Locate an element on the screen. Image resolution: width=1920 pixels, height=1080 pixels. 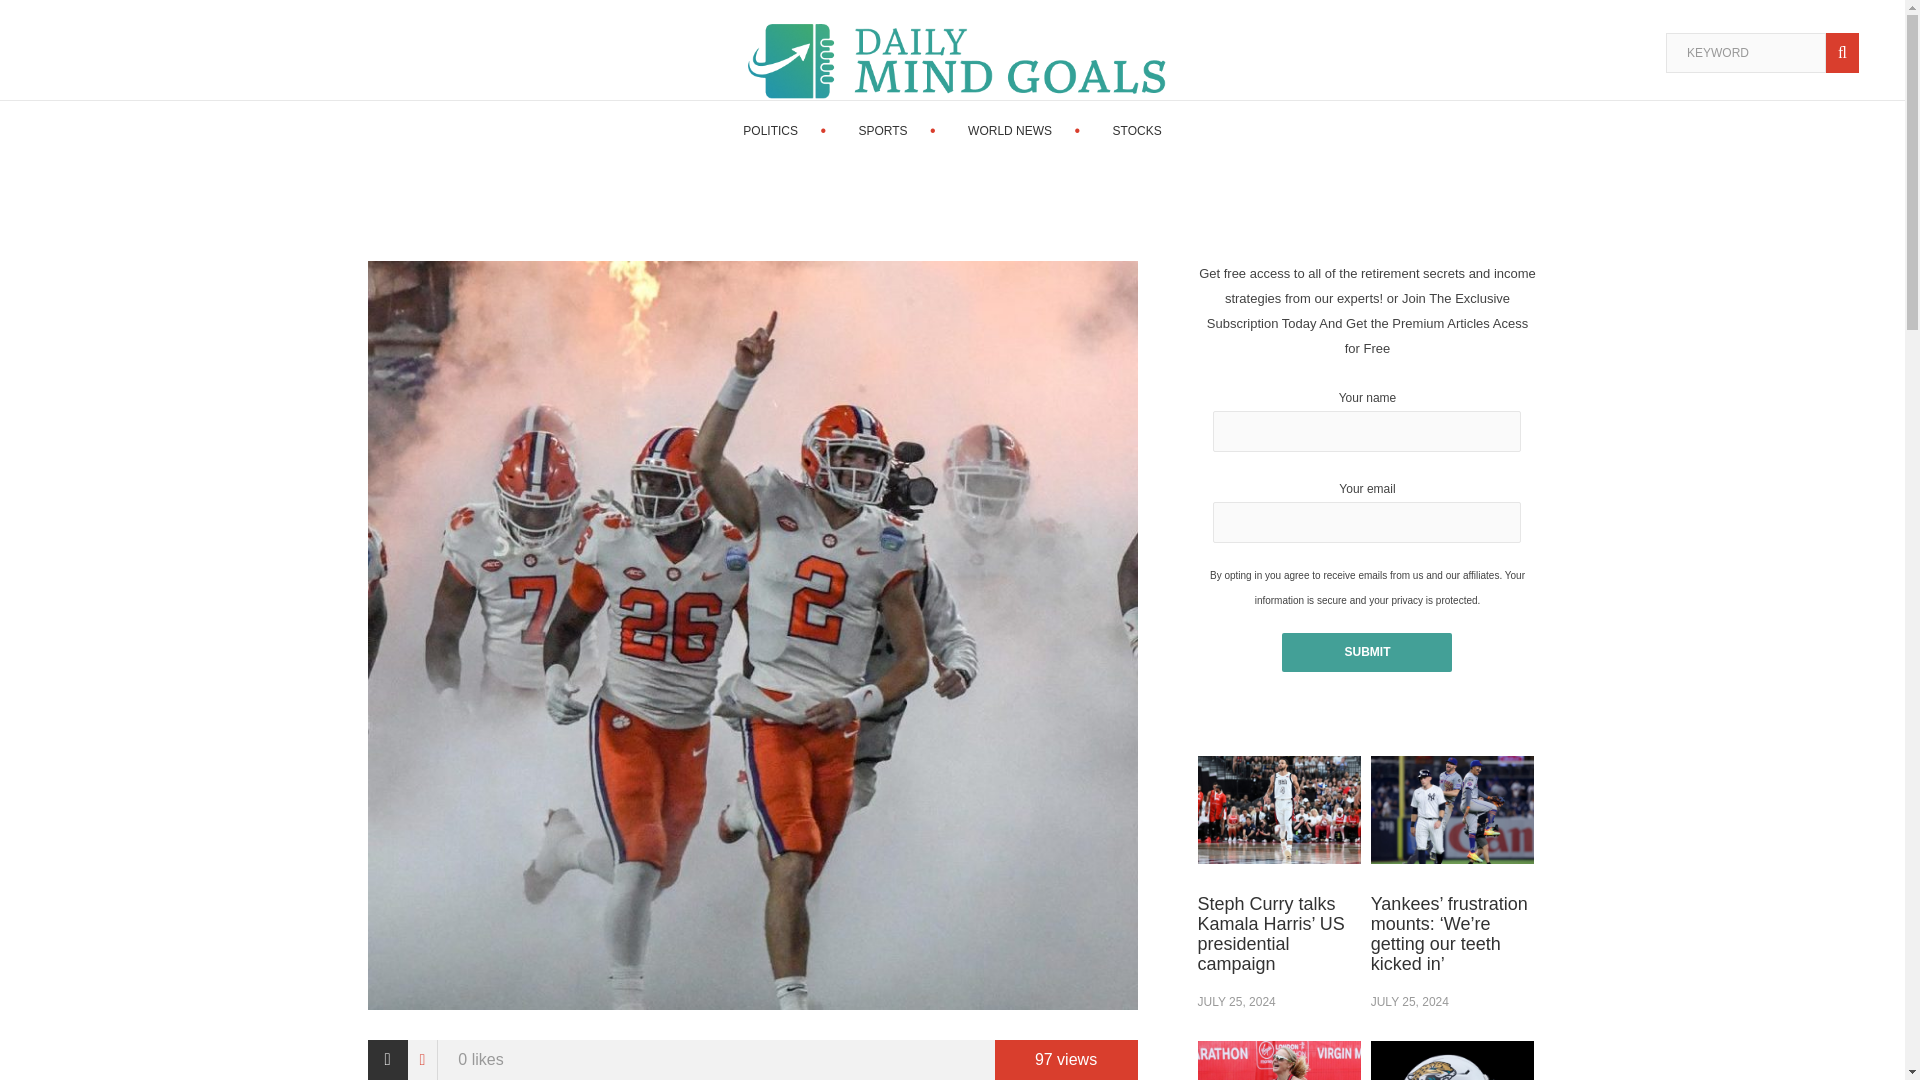
WORLD NEWS is located at coordinates (1010, 130).